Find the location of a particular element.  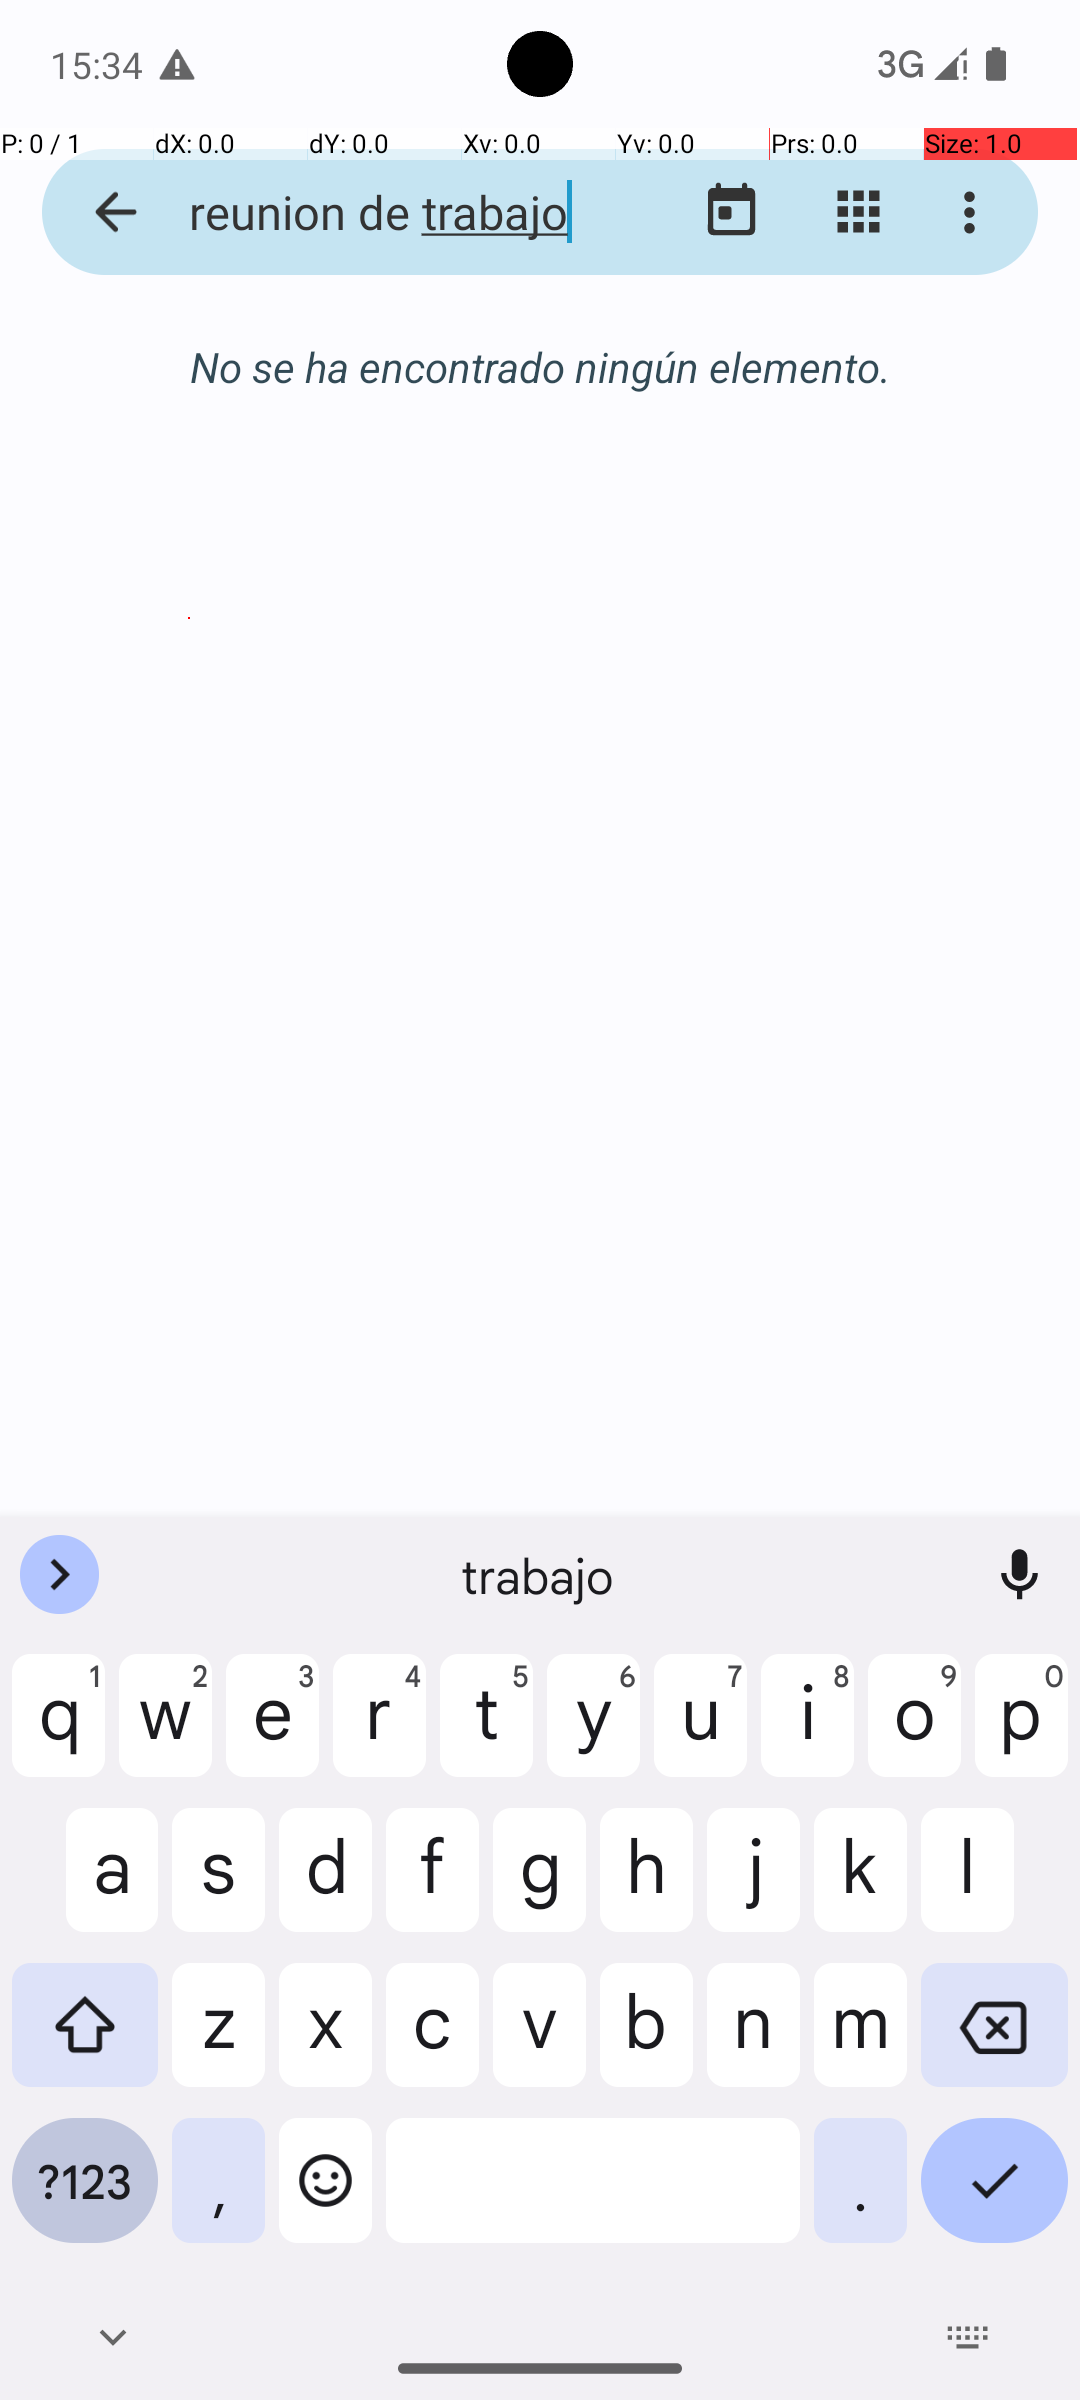

ABRIL is located at coordinates (189, 746).